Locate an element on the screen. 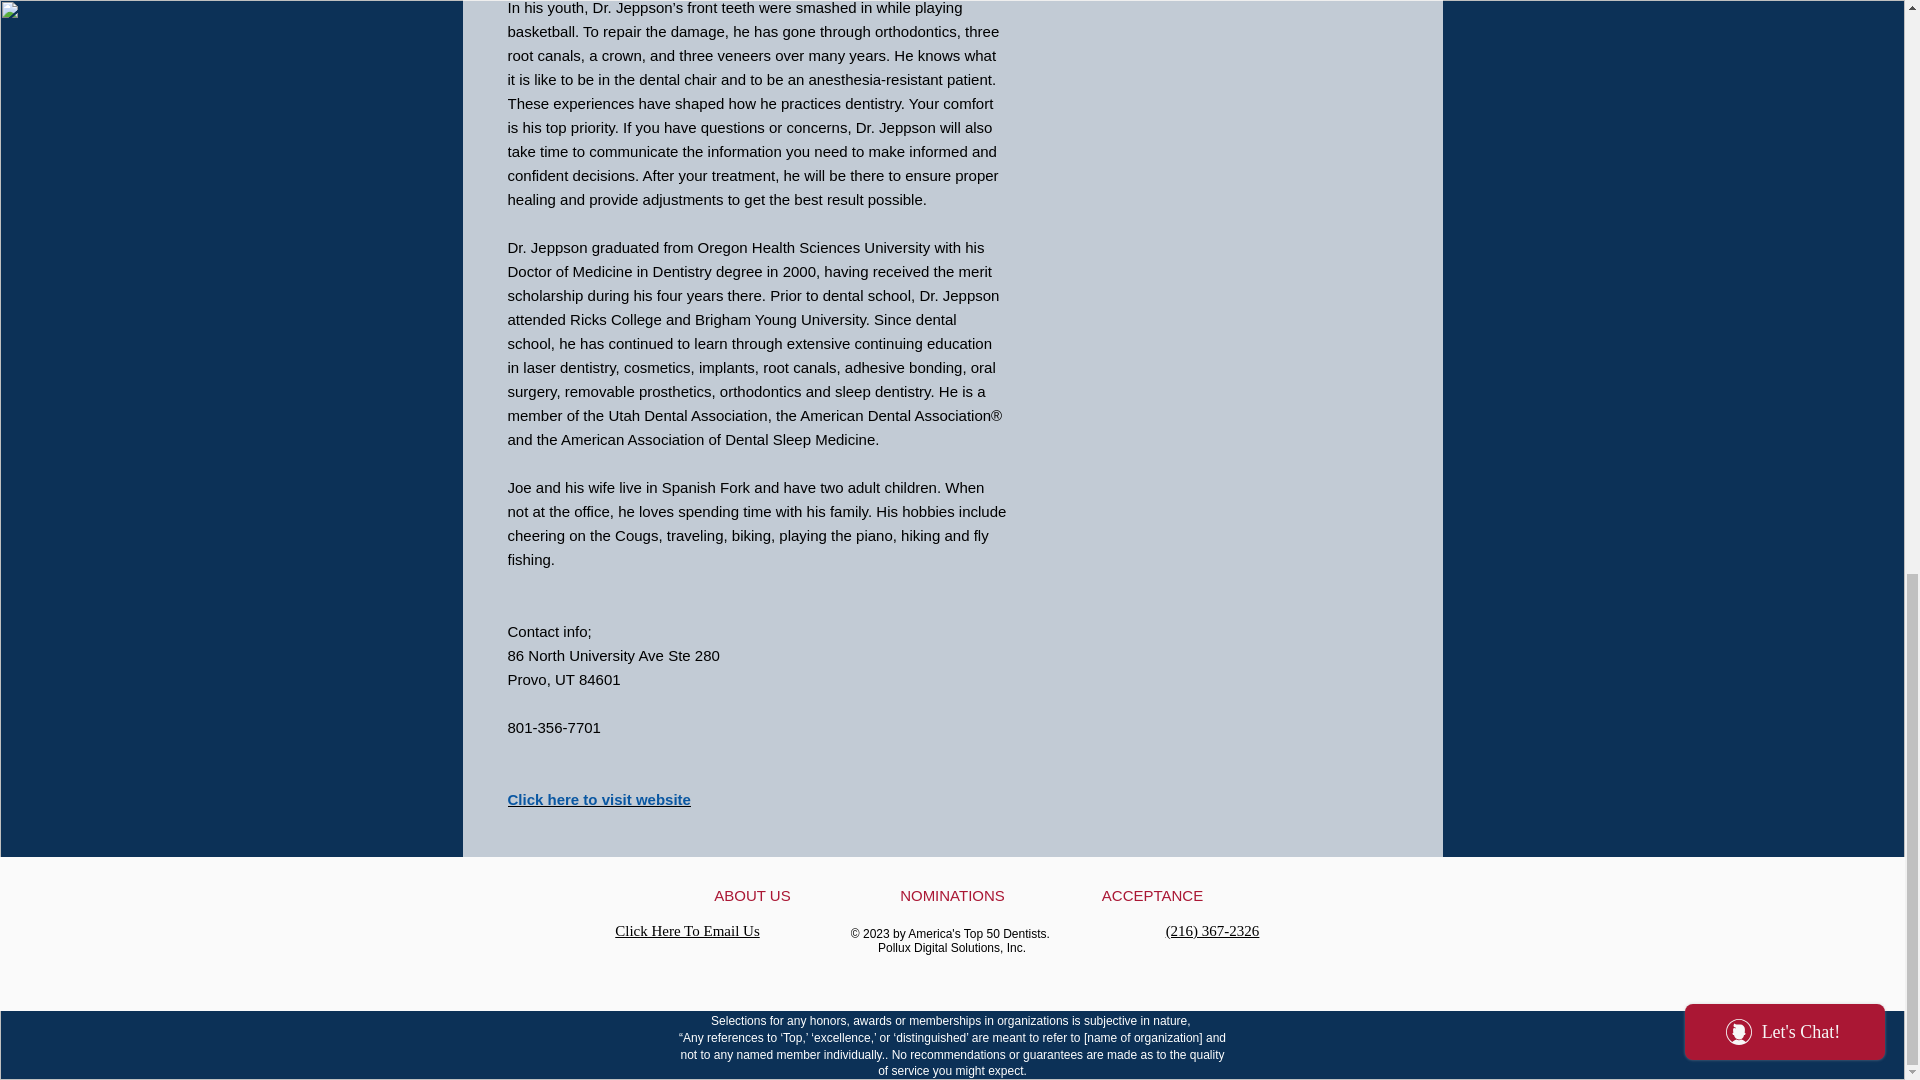  Click Here To Email Us is located at coordinates (686, 930).